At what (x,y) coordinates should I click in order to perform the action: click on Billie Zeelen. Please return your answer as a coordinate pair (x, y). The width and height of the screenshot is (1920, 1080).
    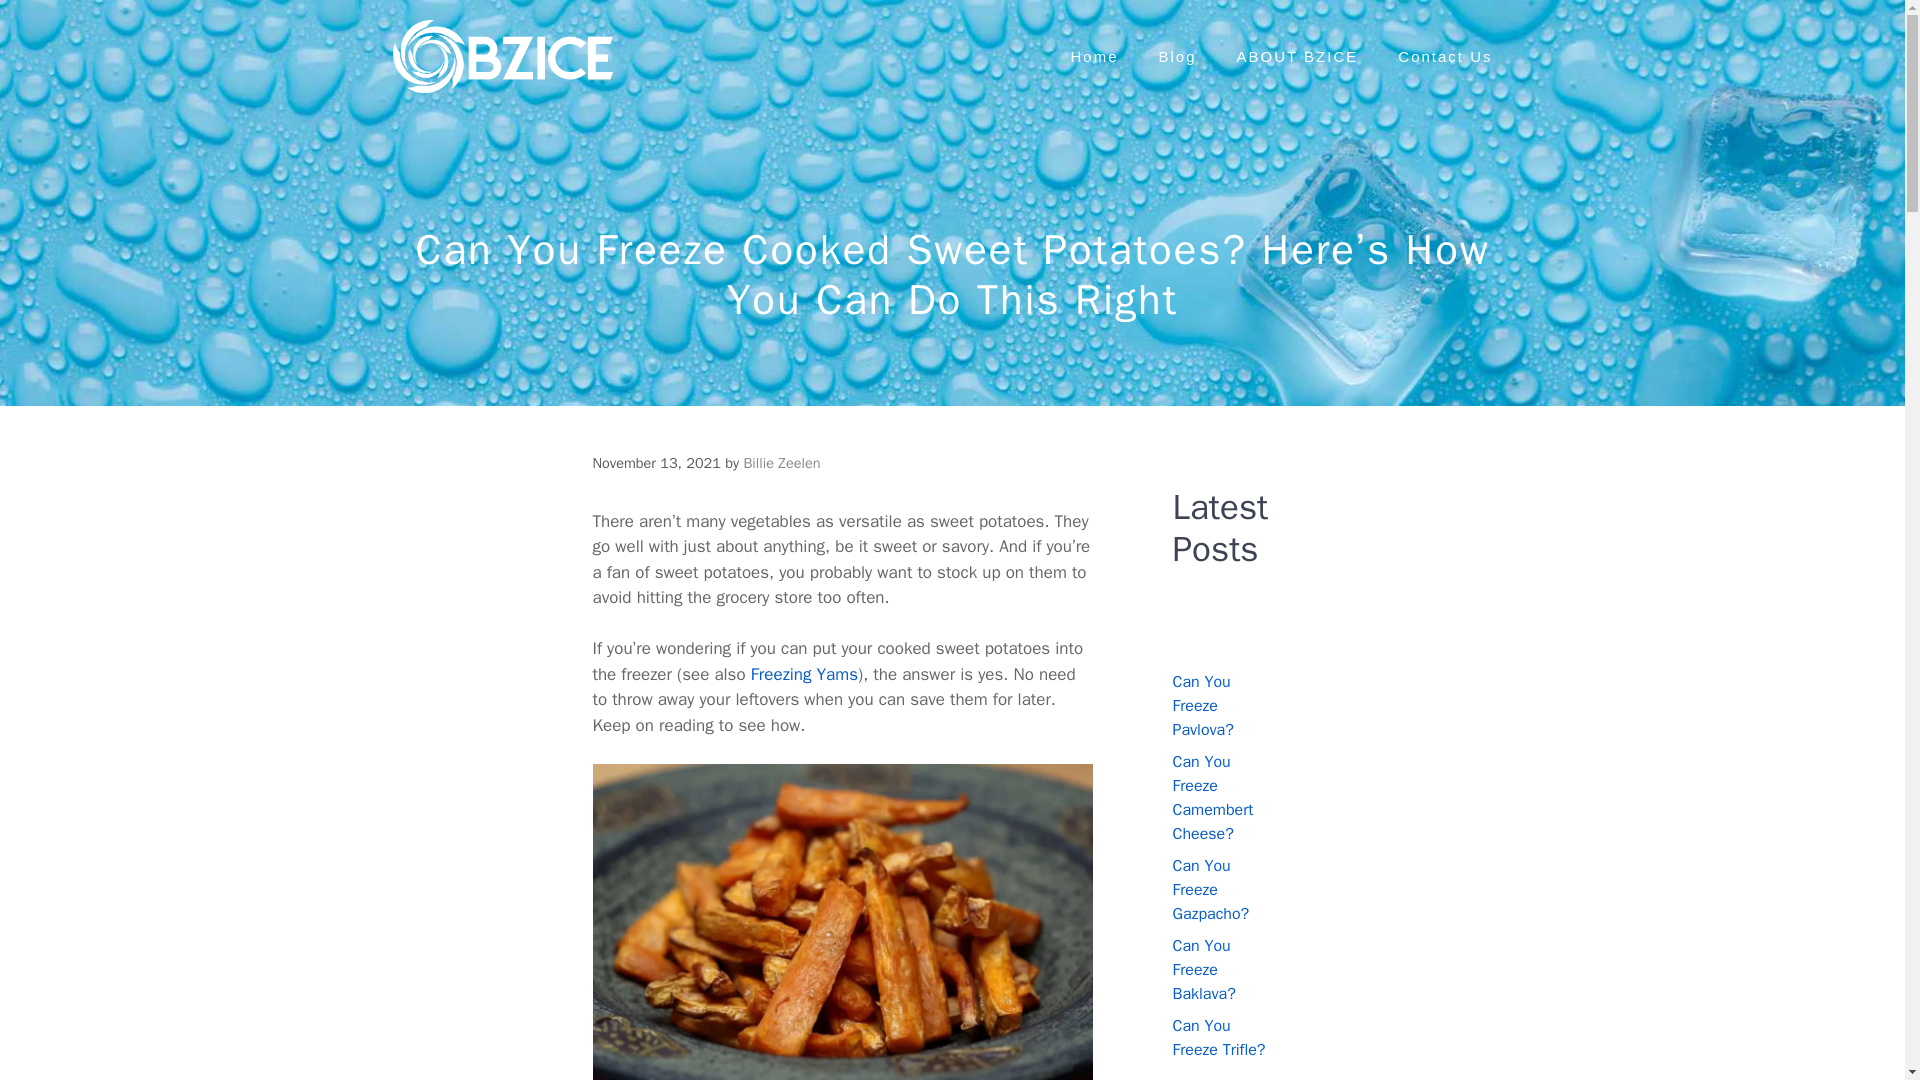
    Looking at the image, I should click on (781, 462).